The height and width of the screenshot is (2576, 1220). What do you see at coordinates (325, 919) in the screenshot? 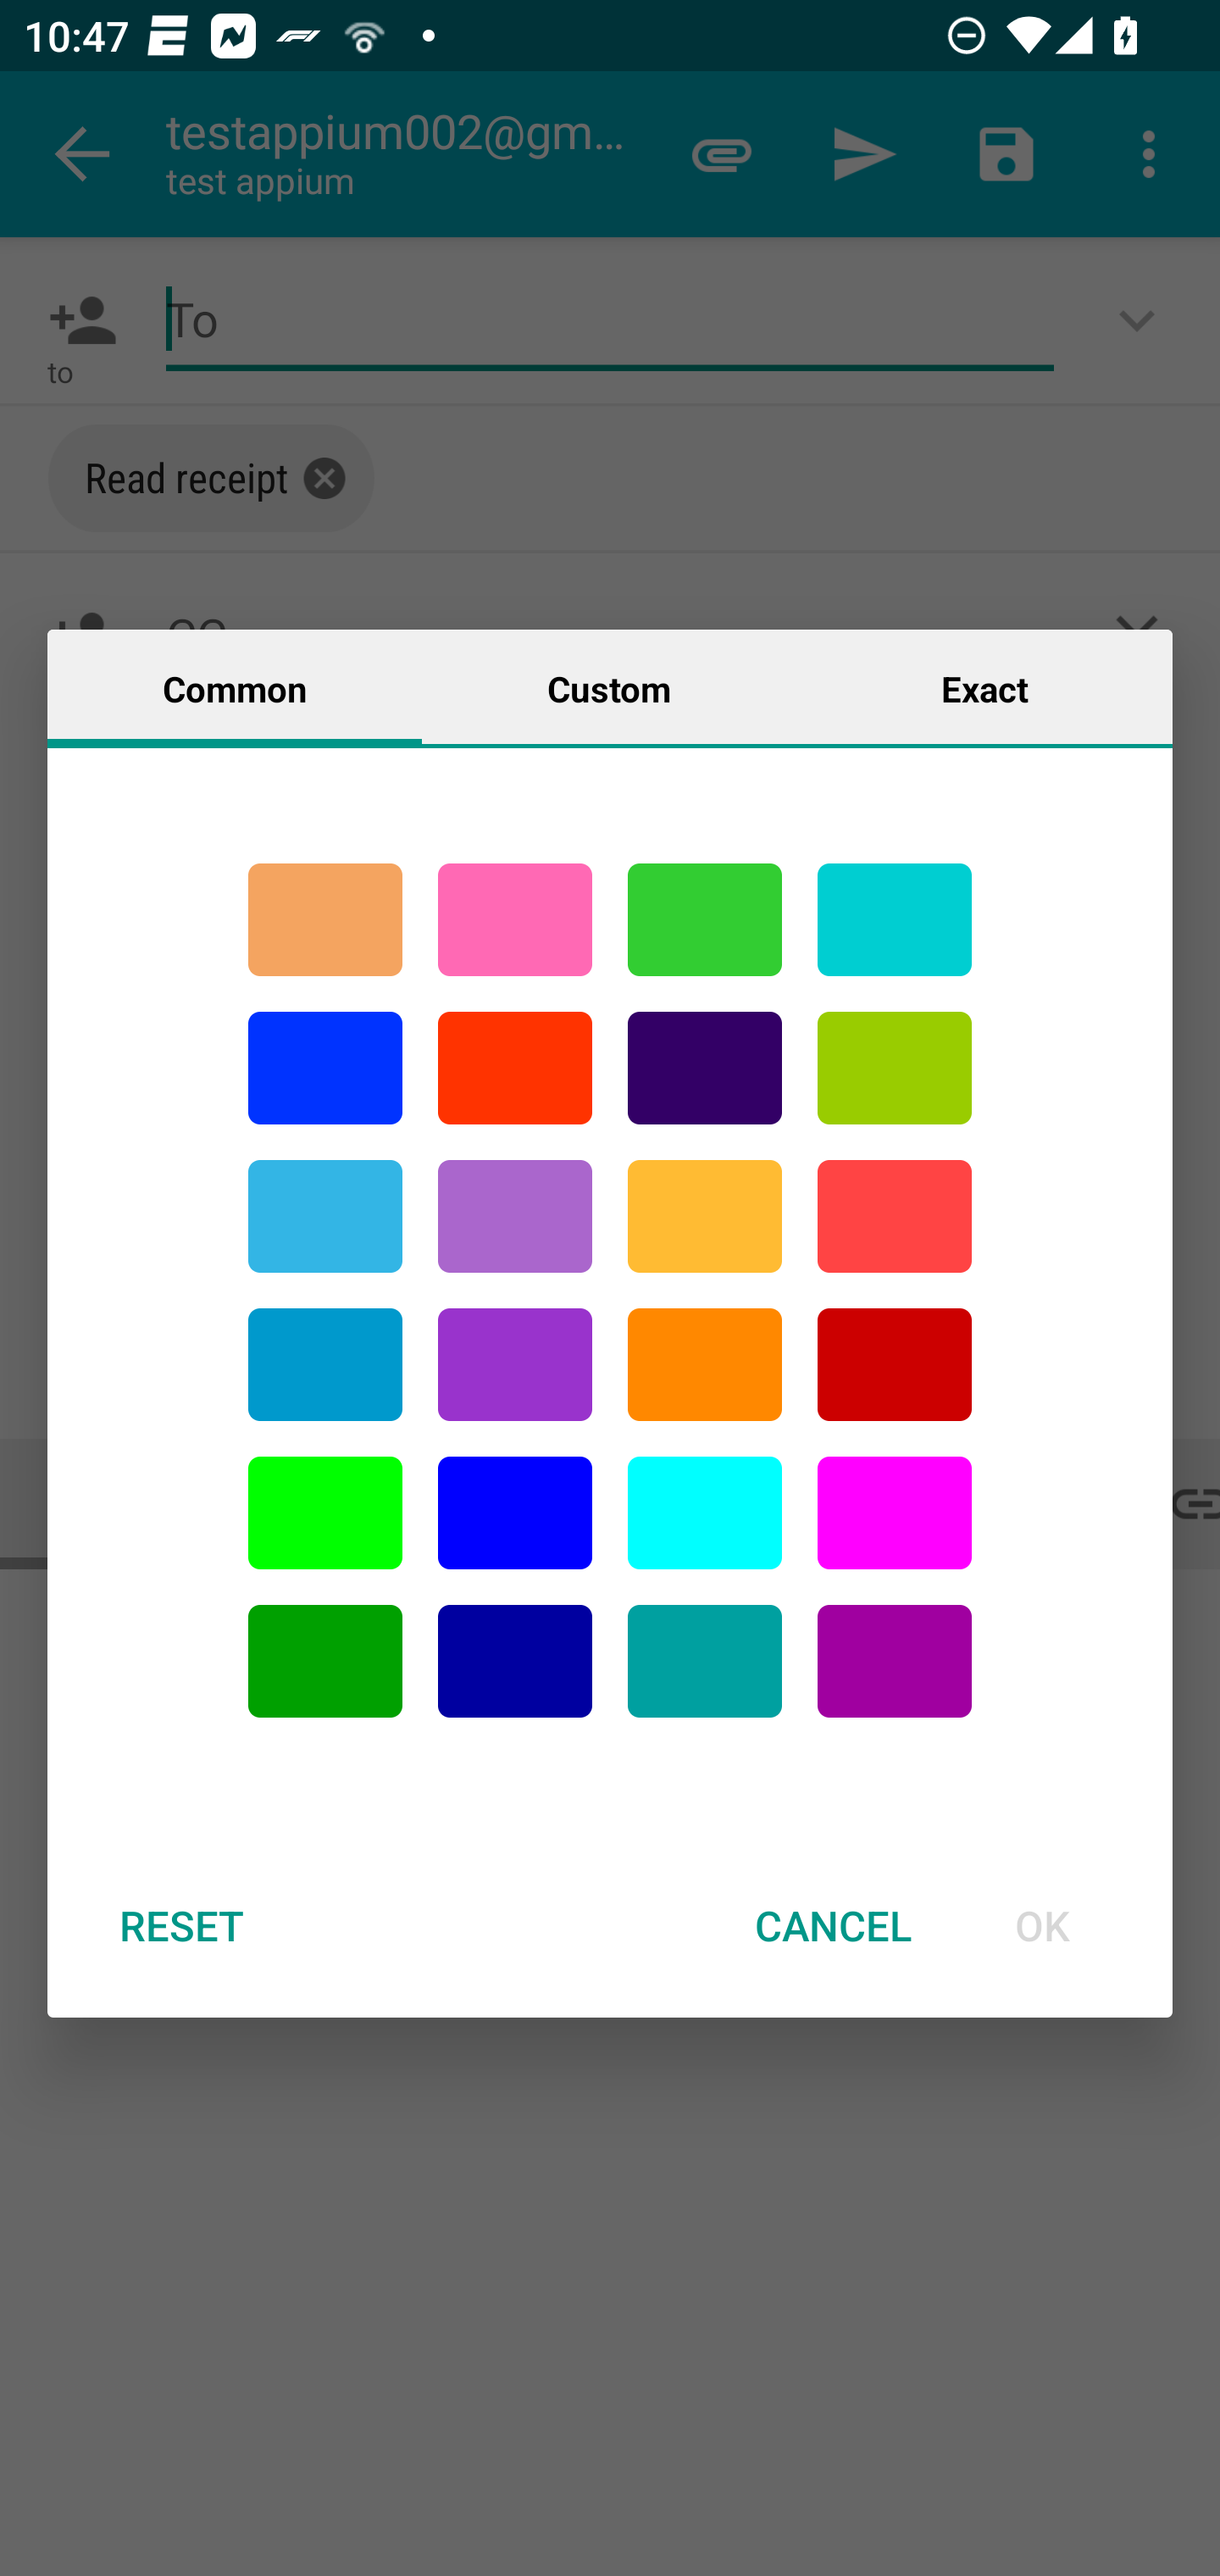
I see `Peach` at bounding box center [325, 919].